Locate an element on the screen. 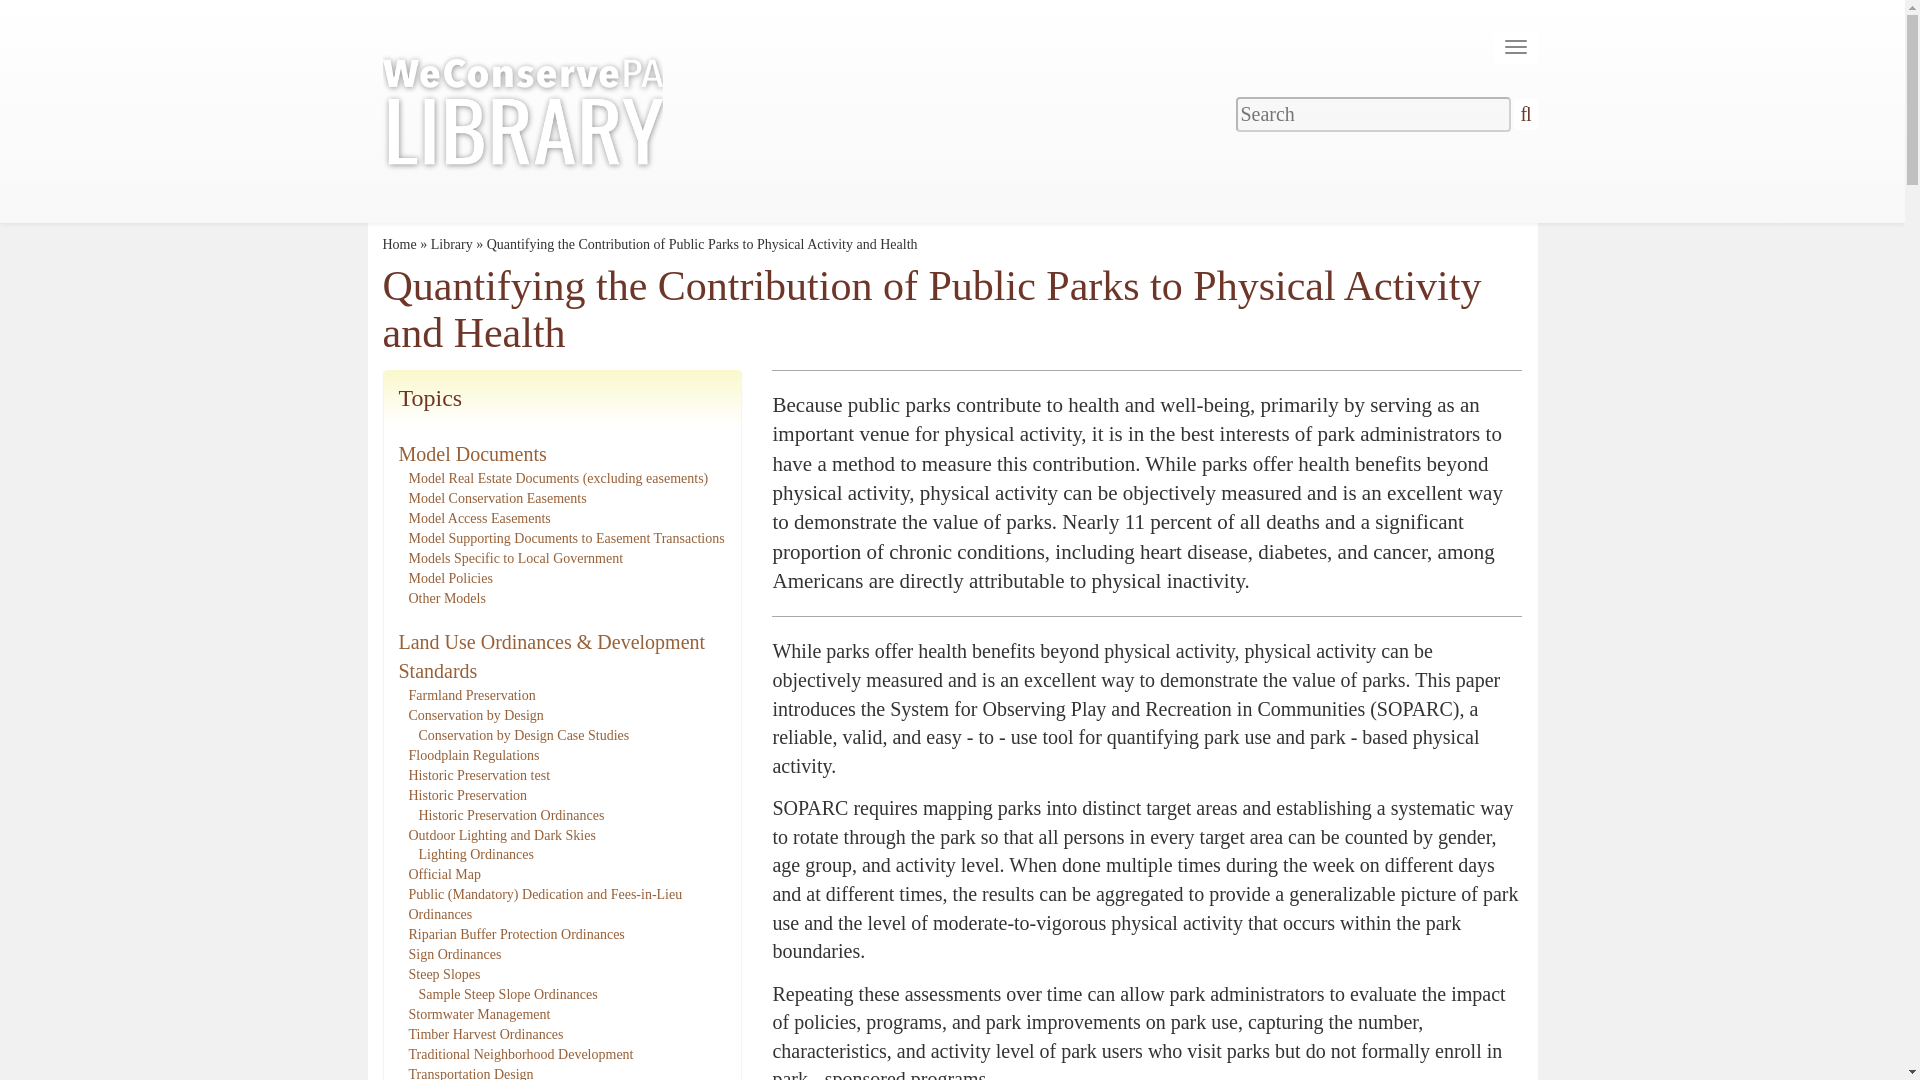  Sample Steep Slope Ordinances is located at coordinates (508, 994).